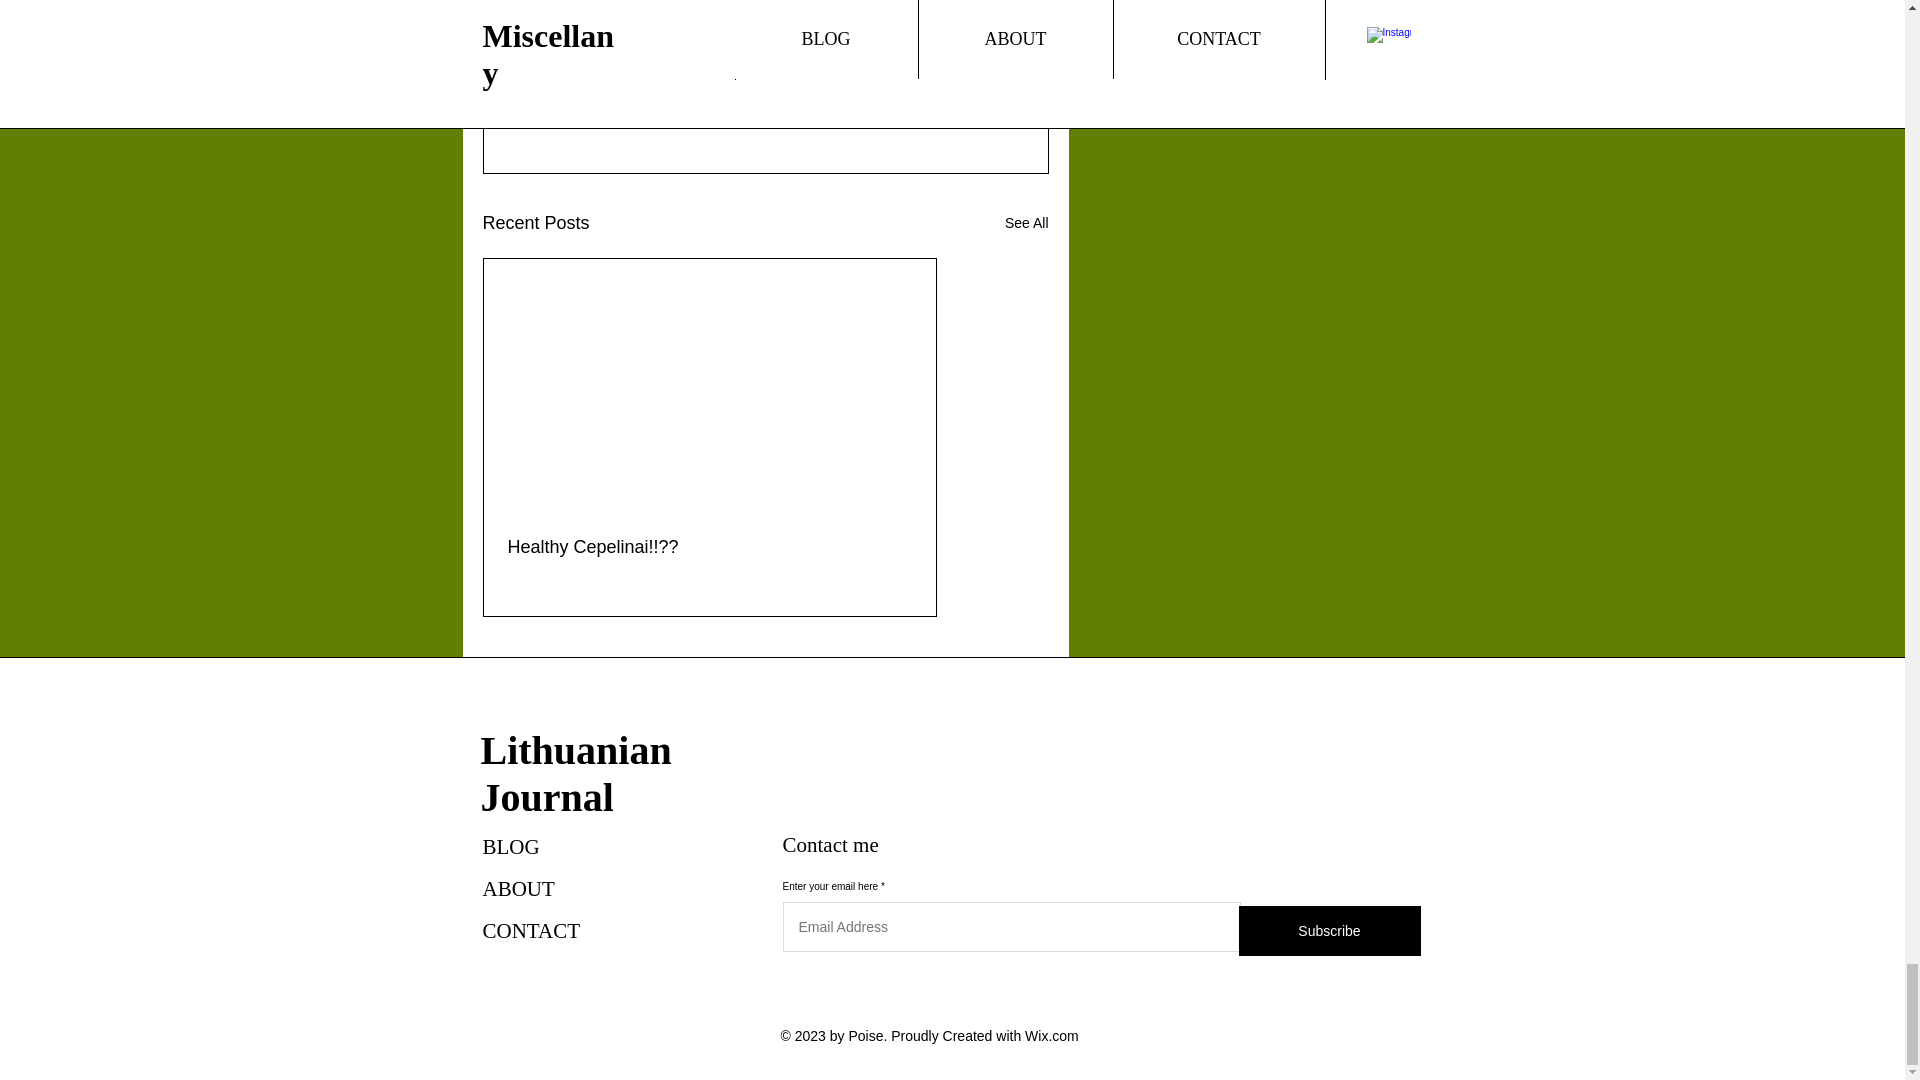 This screenshot has height=1080, width=1920. What do you see at coordinates (1052, 1036) in the screenshot?
I see `Wix.com` at bounding box center [1052, 1036].